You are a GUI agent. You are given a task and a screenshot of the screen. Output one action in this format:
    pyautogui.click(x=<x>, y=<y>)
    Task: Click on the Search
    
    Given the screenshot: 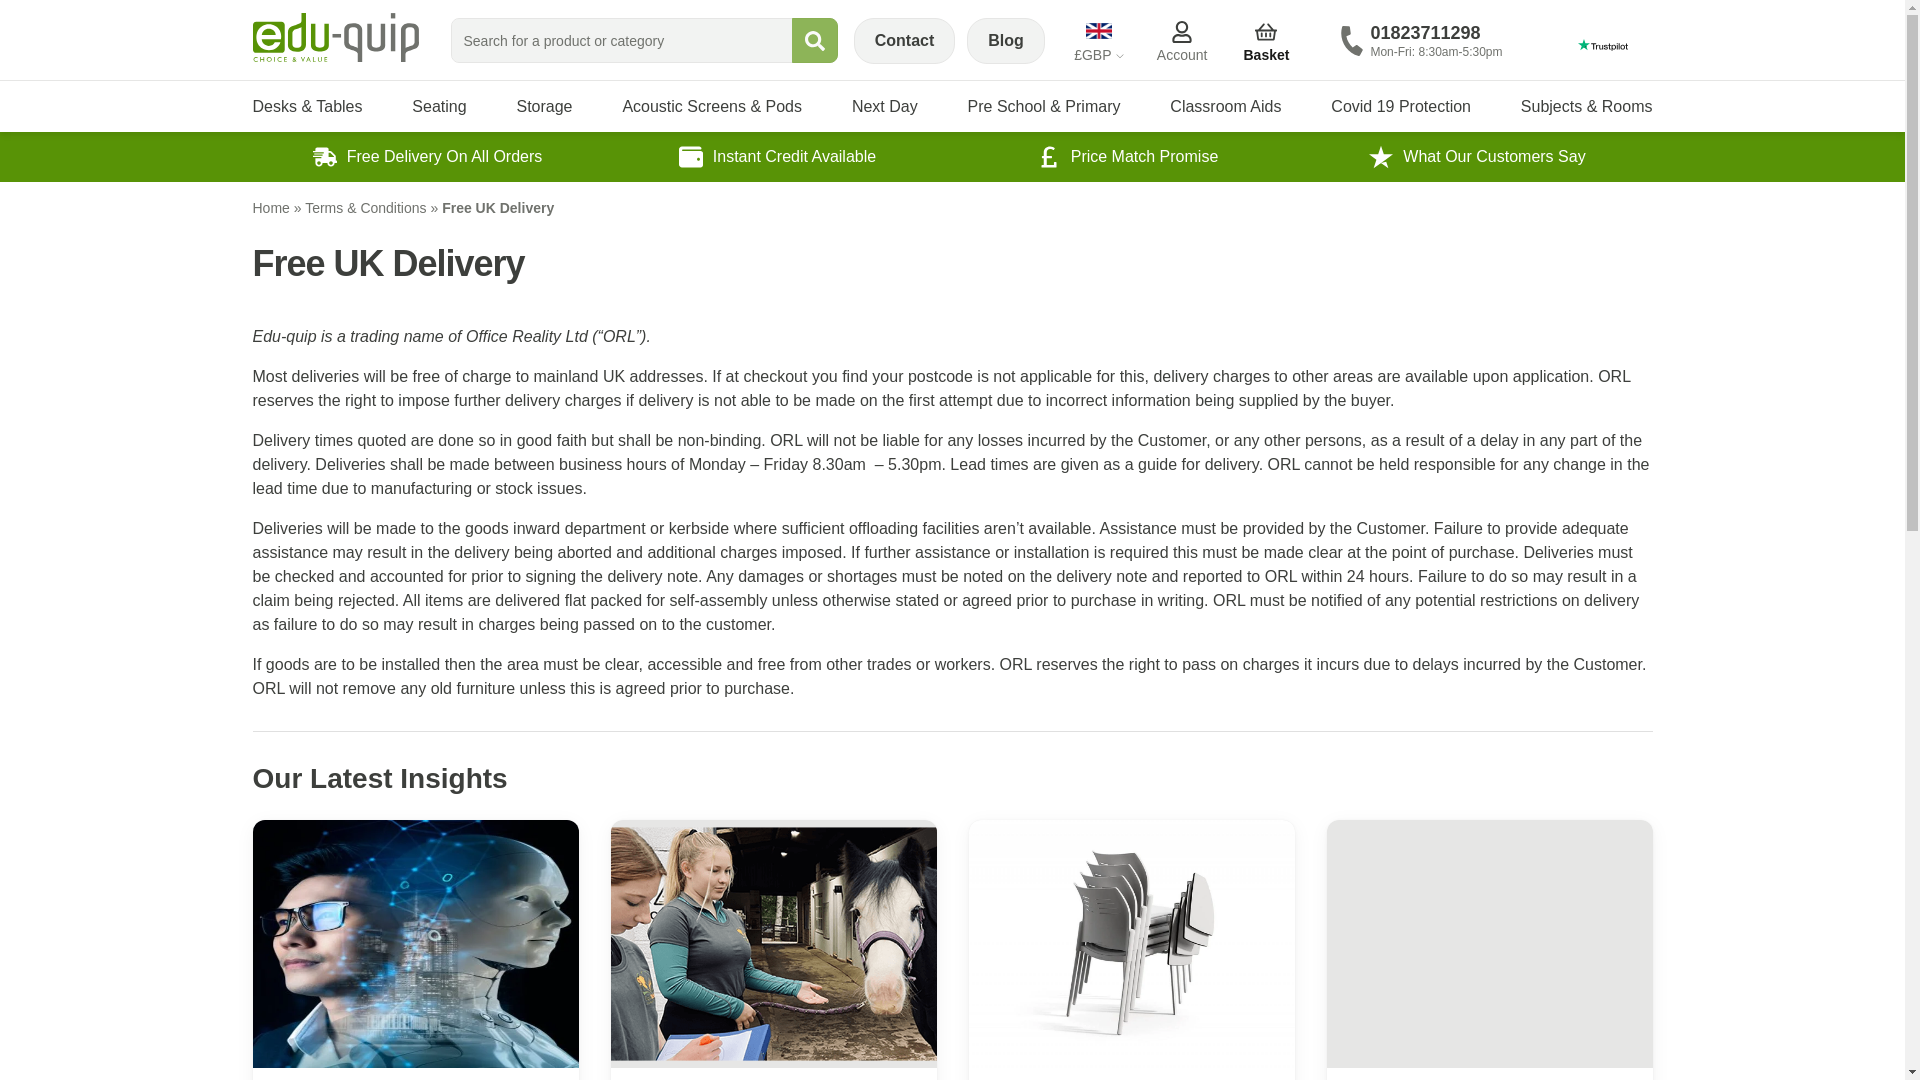 What is the action you would take?
    pyautogui.click(x=814, y=40)
    